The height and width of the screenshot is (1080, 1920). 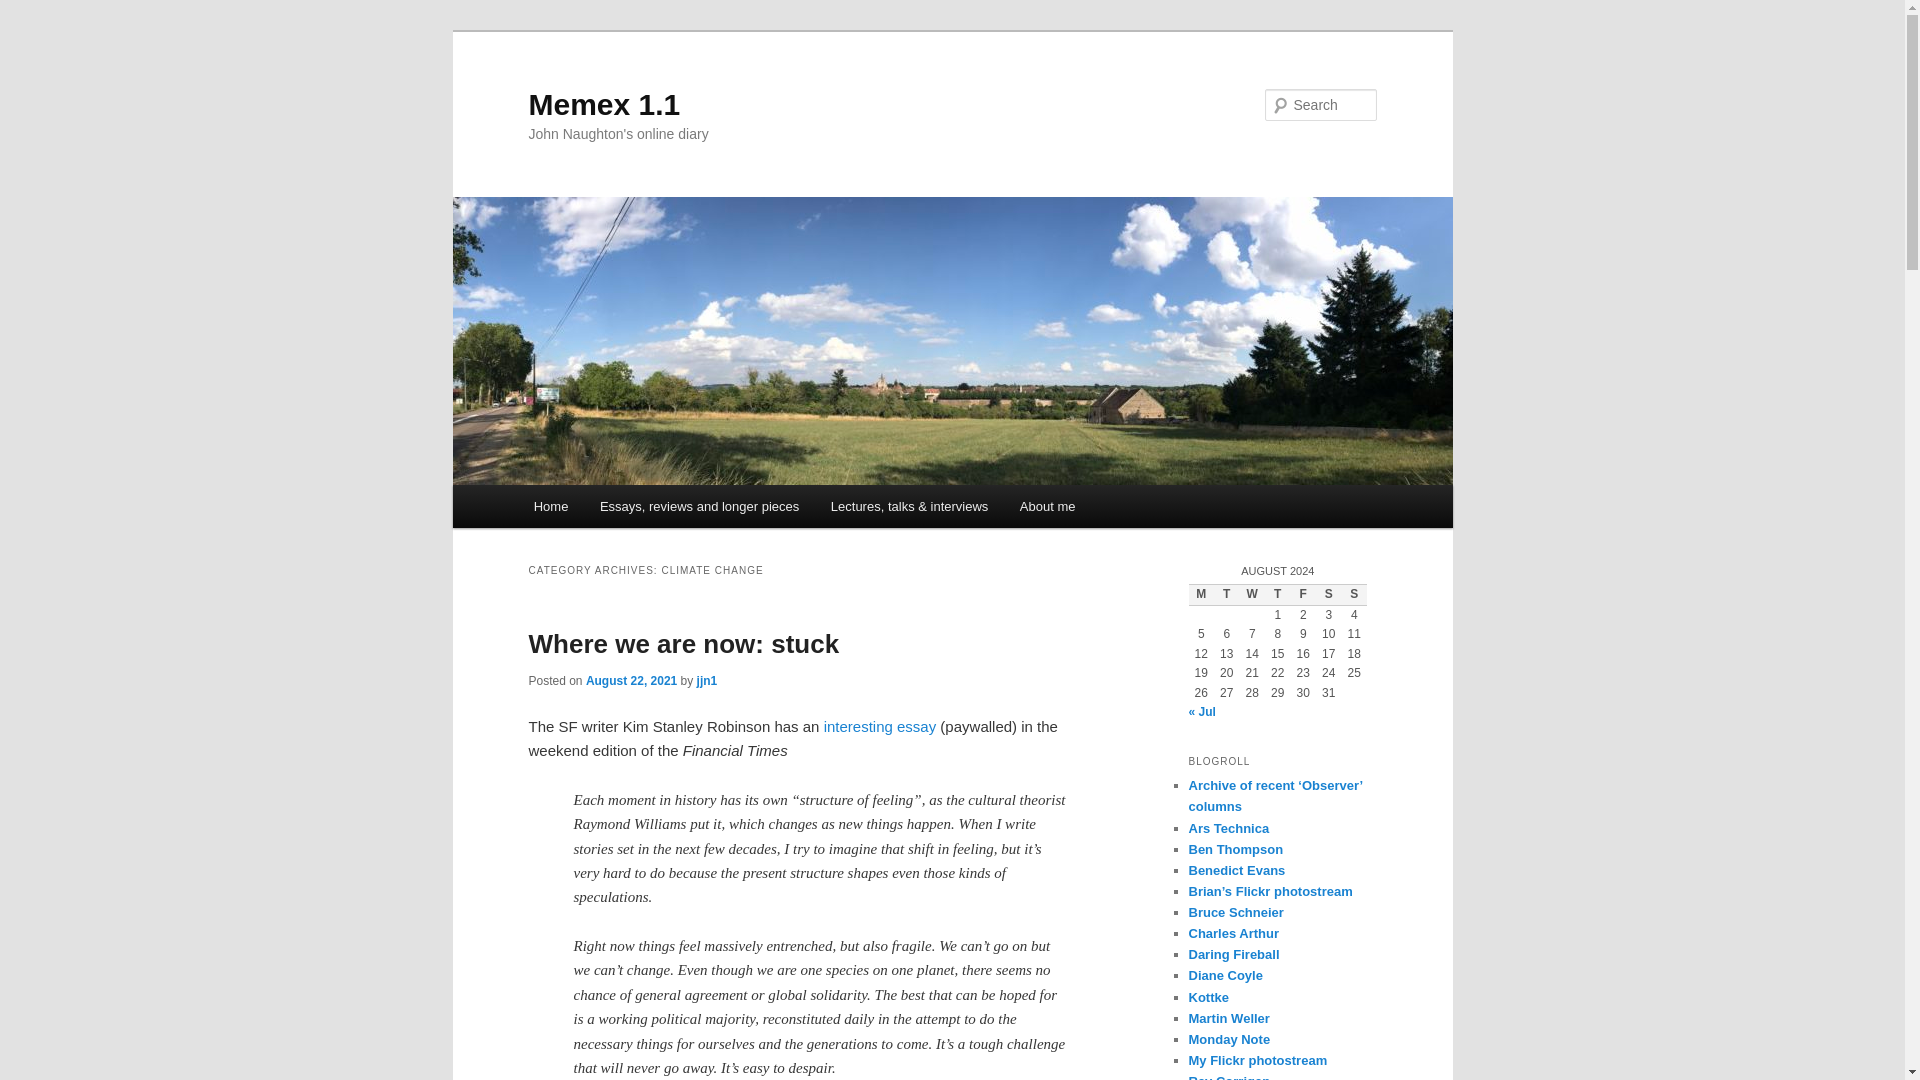 I want to click on Search, so click(x=32, y=11).